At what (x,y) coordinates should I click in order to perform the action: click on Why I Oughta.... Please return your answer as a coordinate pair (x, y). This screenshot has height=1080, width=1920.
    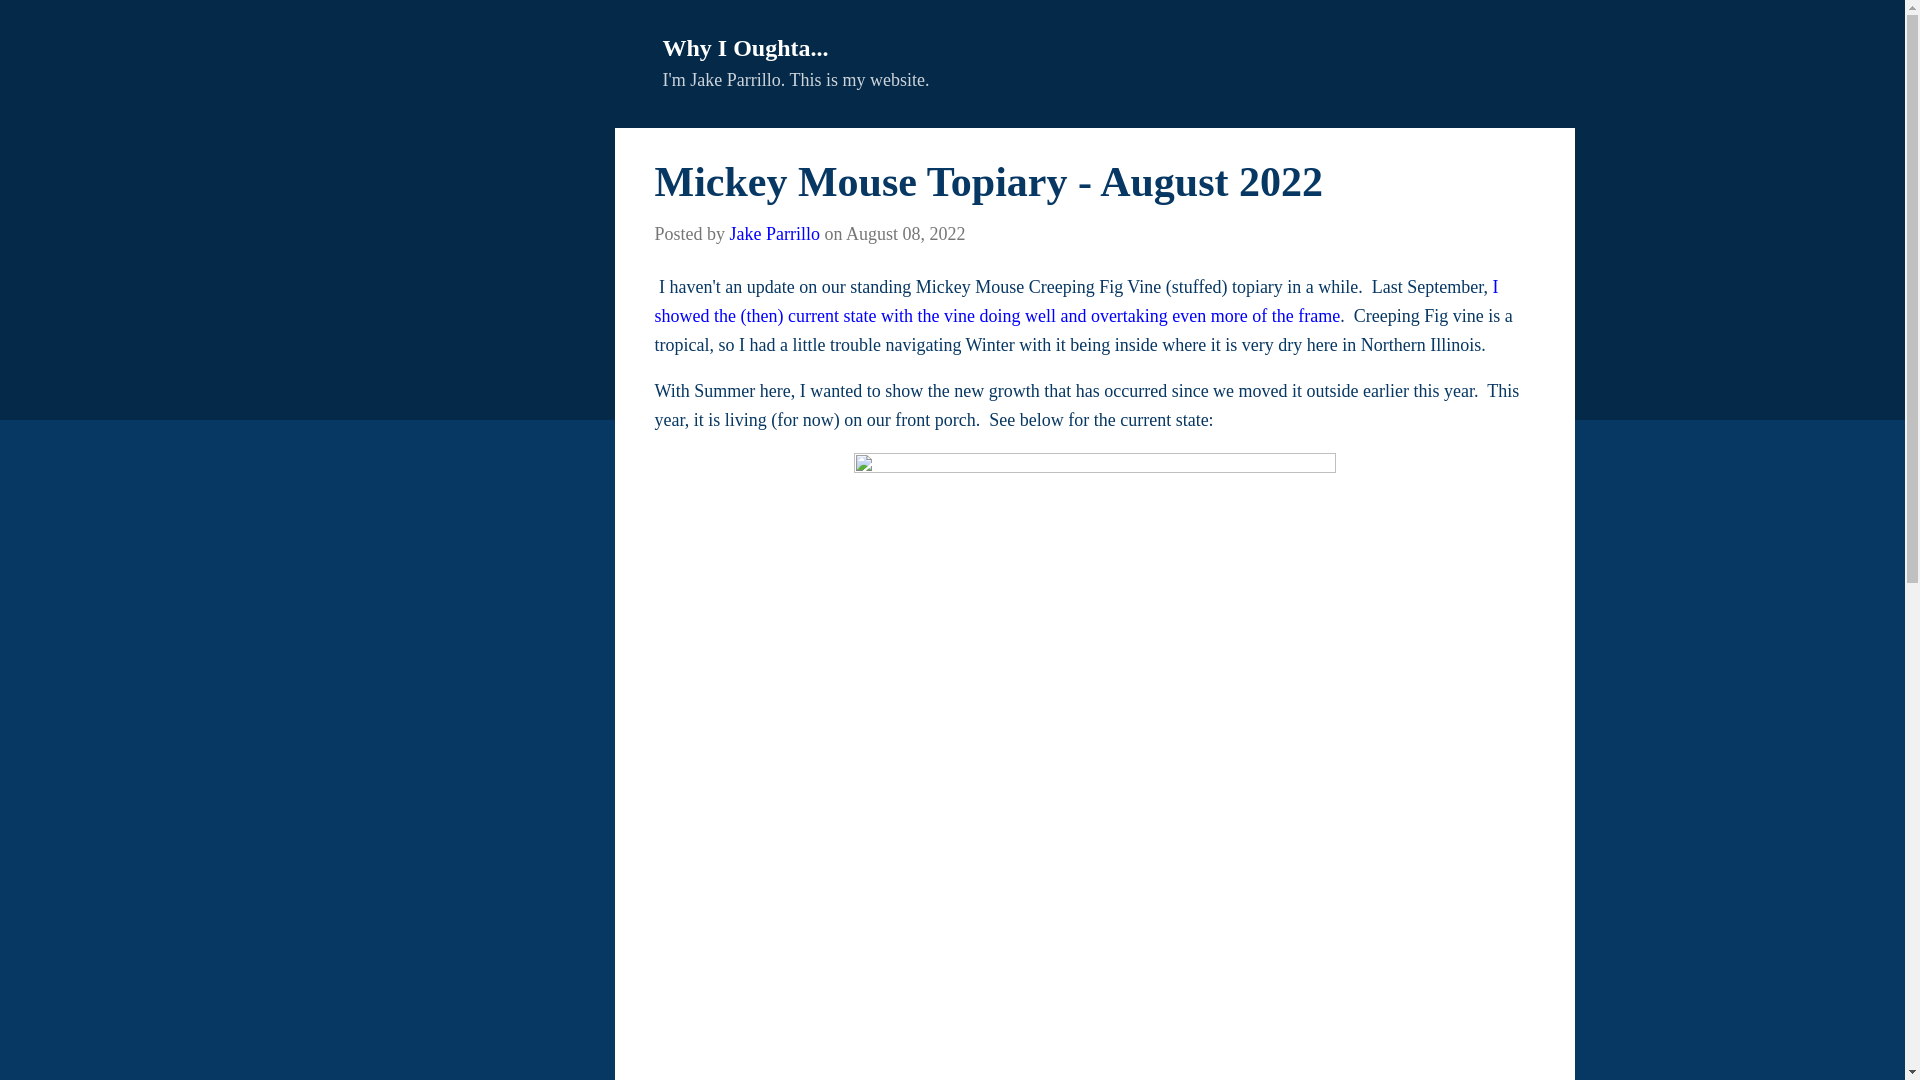
    Looking at the image, I should click on (744, 47).